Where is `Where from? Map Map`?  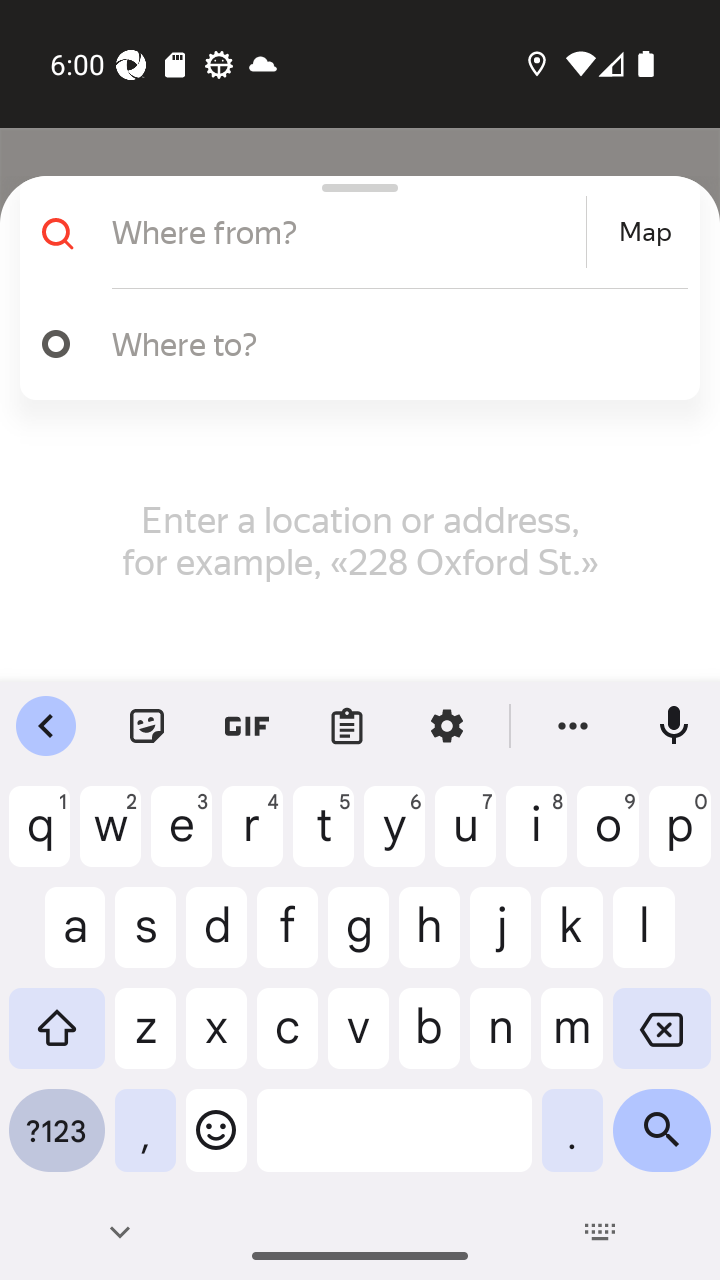
Where from? Map Map is located at coordinates (352, 232).